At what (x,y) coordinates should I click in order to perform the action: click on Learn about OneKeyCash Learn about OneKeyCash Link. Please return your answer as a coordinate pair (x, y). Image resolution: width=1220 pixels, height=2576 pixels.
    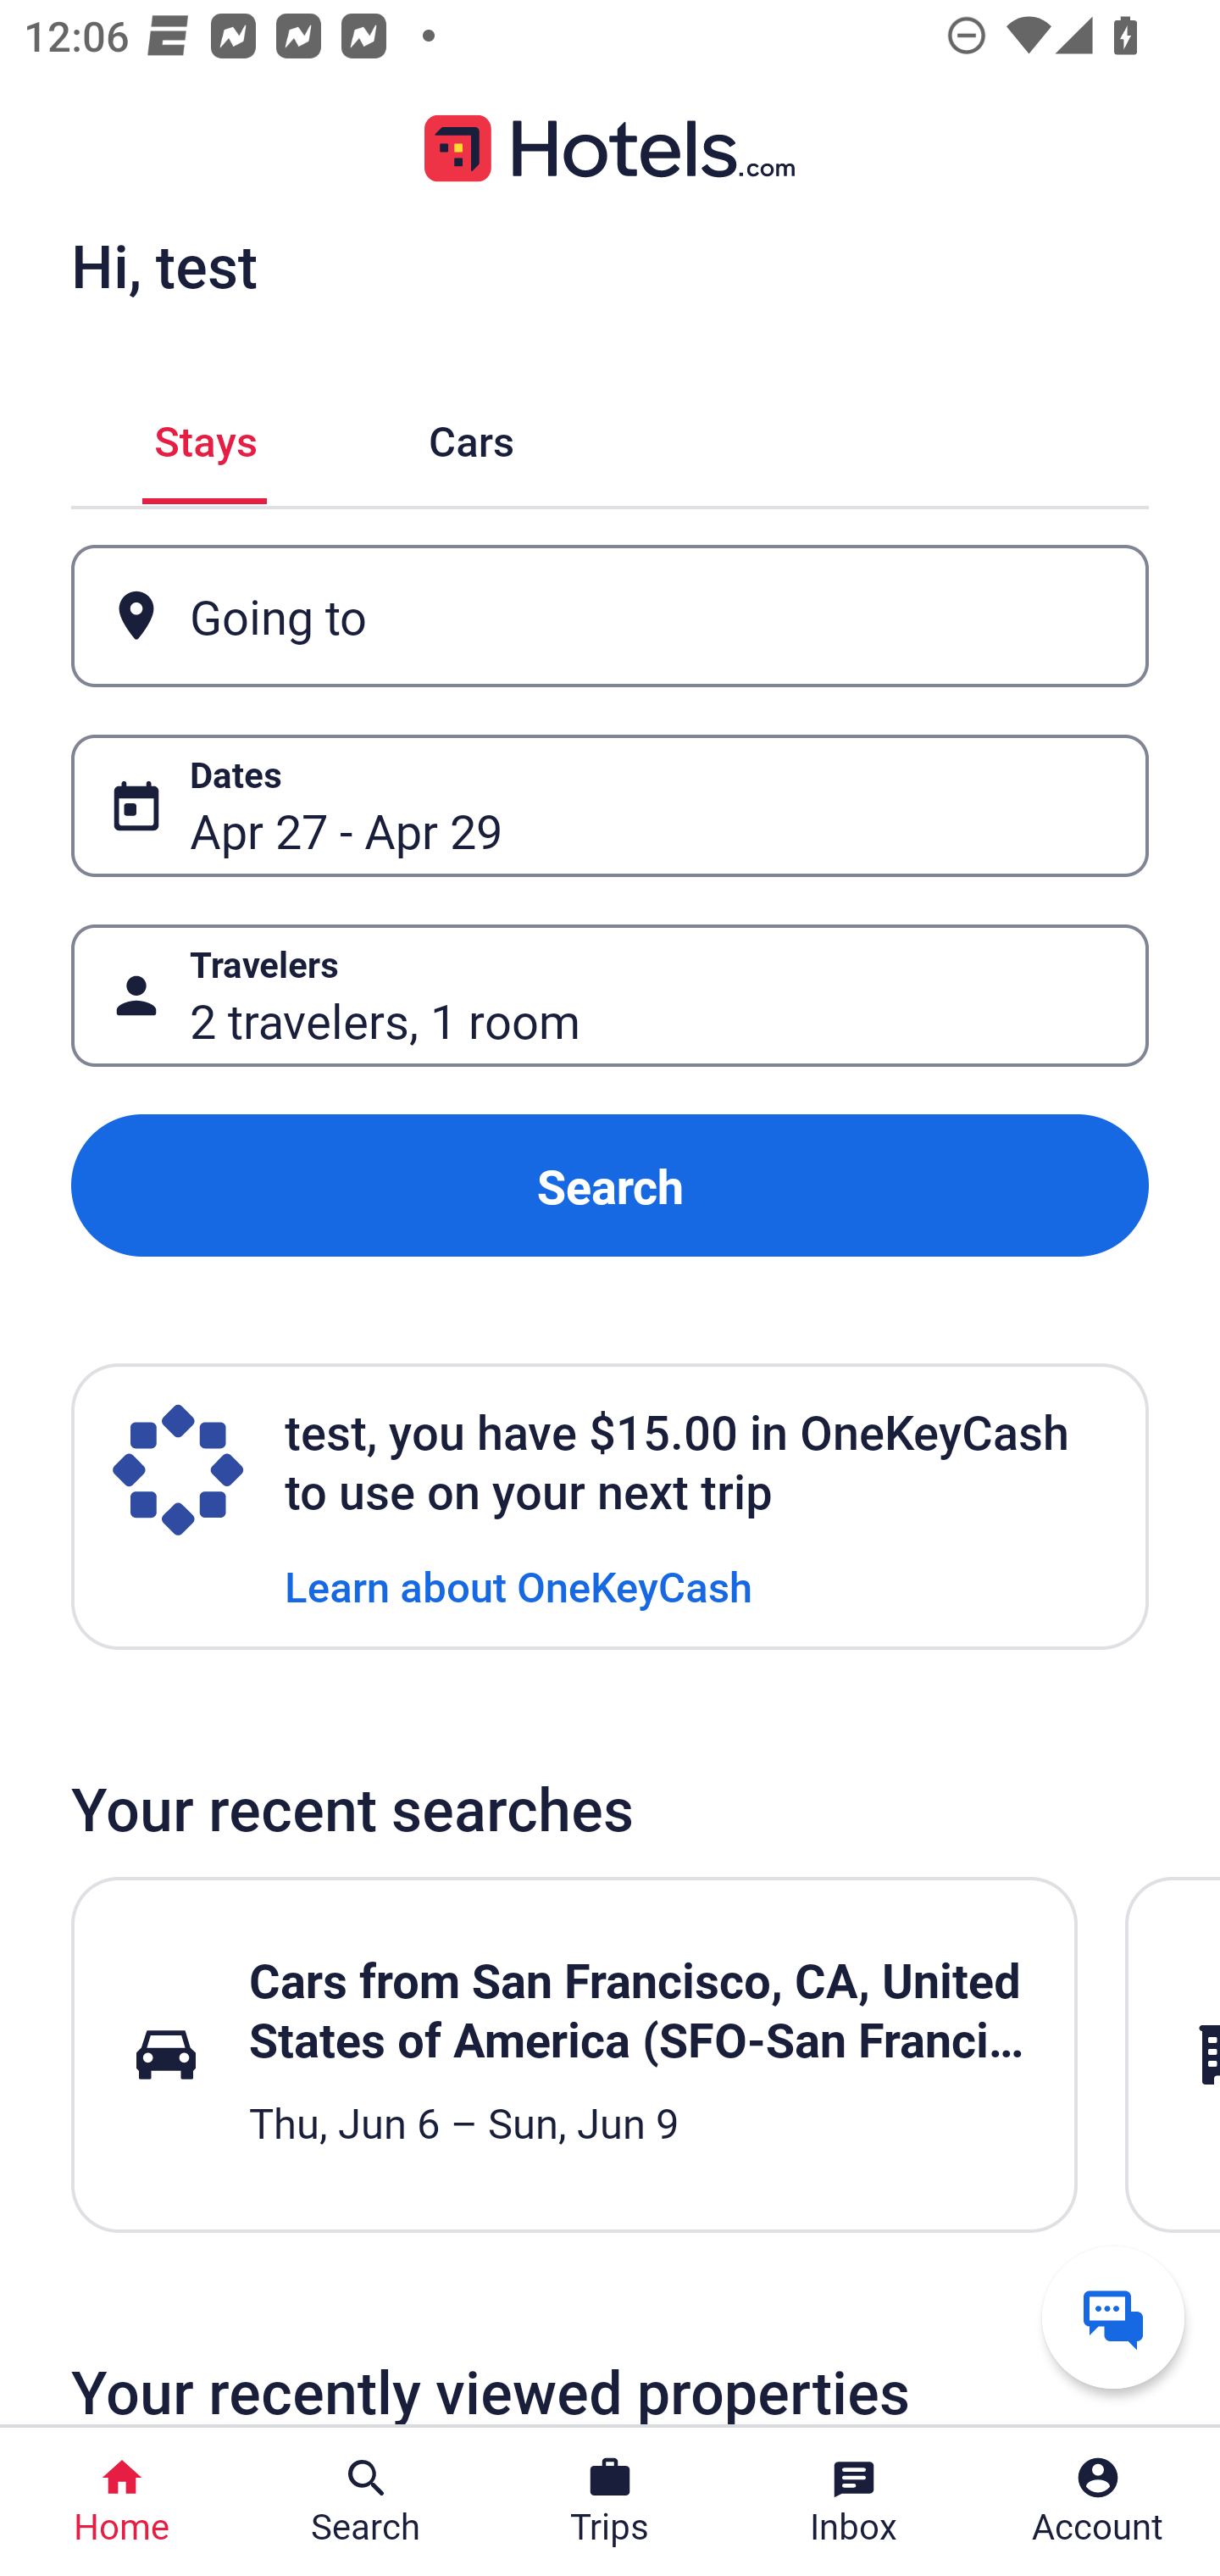
    Looking at the image, I should click on (518, 1585).